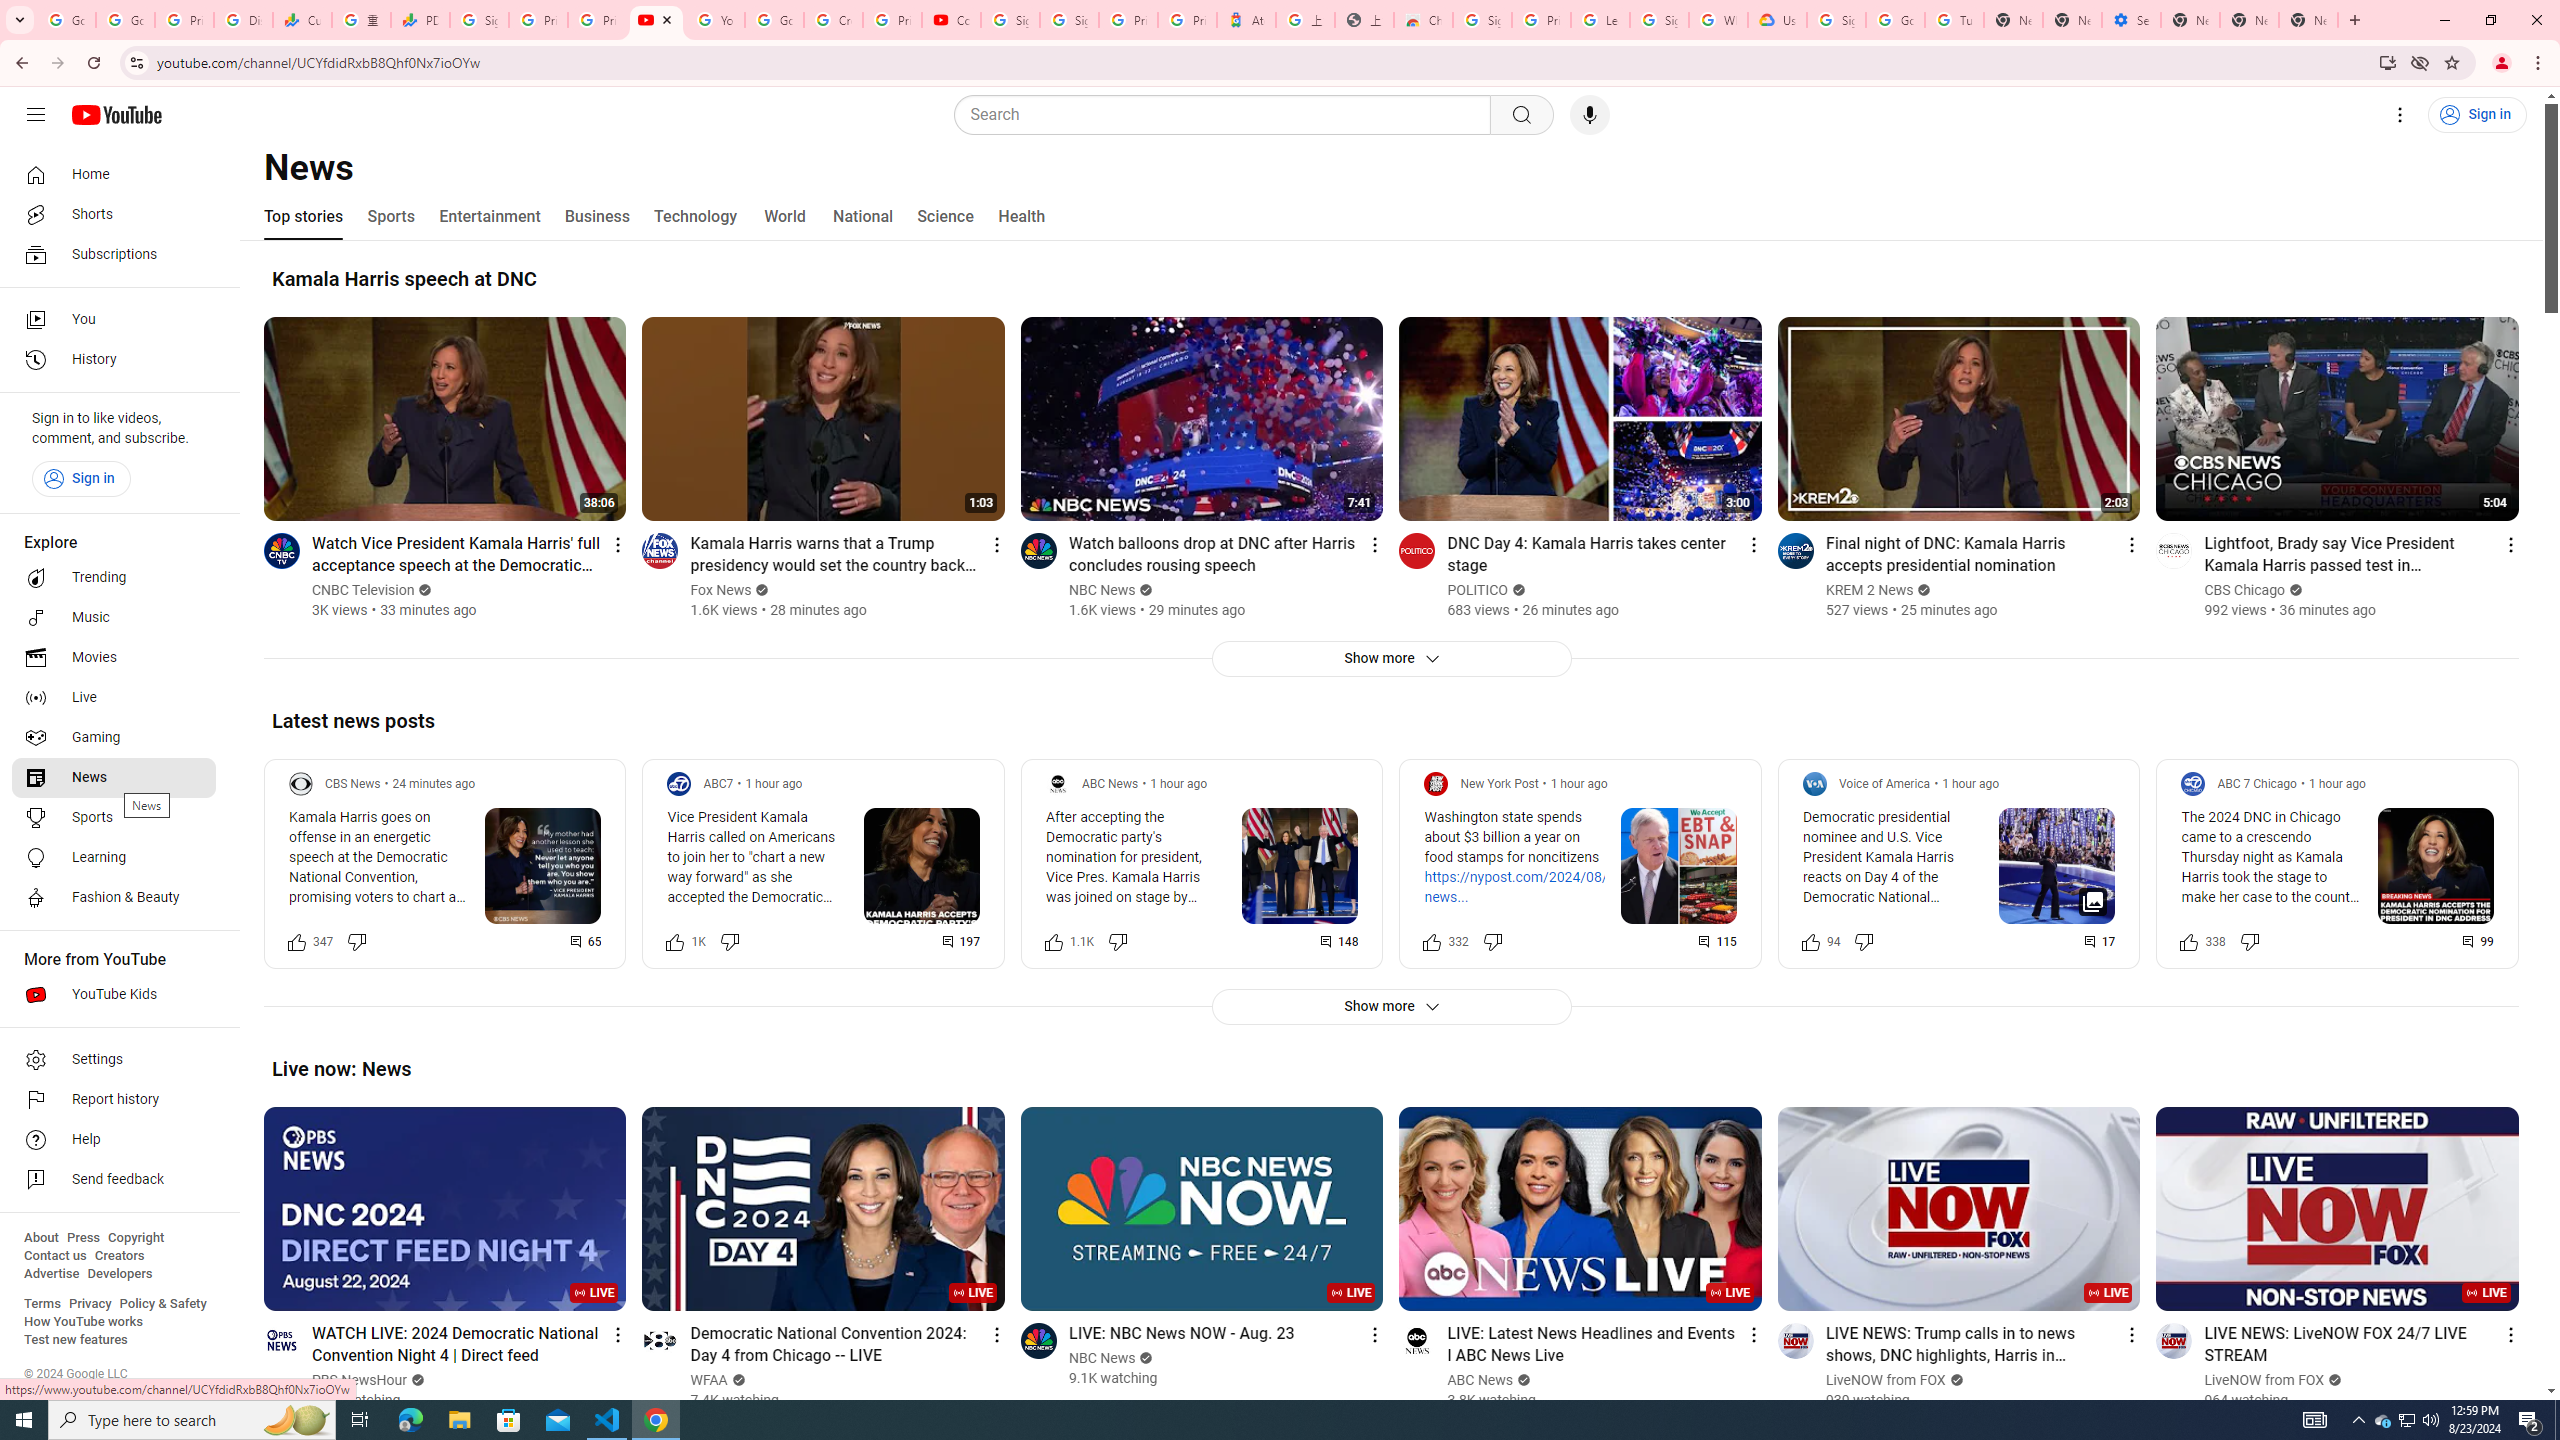 The width and height of the screenshot is (2560, 1440). Describe the element at coordinates (1536, 887) in the screenshot. I see `https://nypost.com/2024/08/21/us-news...` at that location.